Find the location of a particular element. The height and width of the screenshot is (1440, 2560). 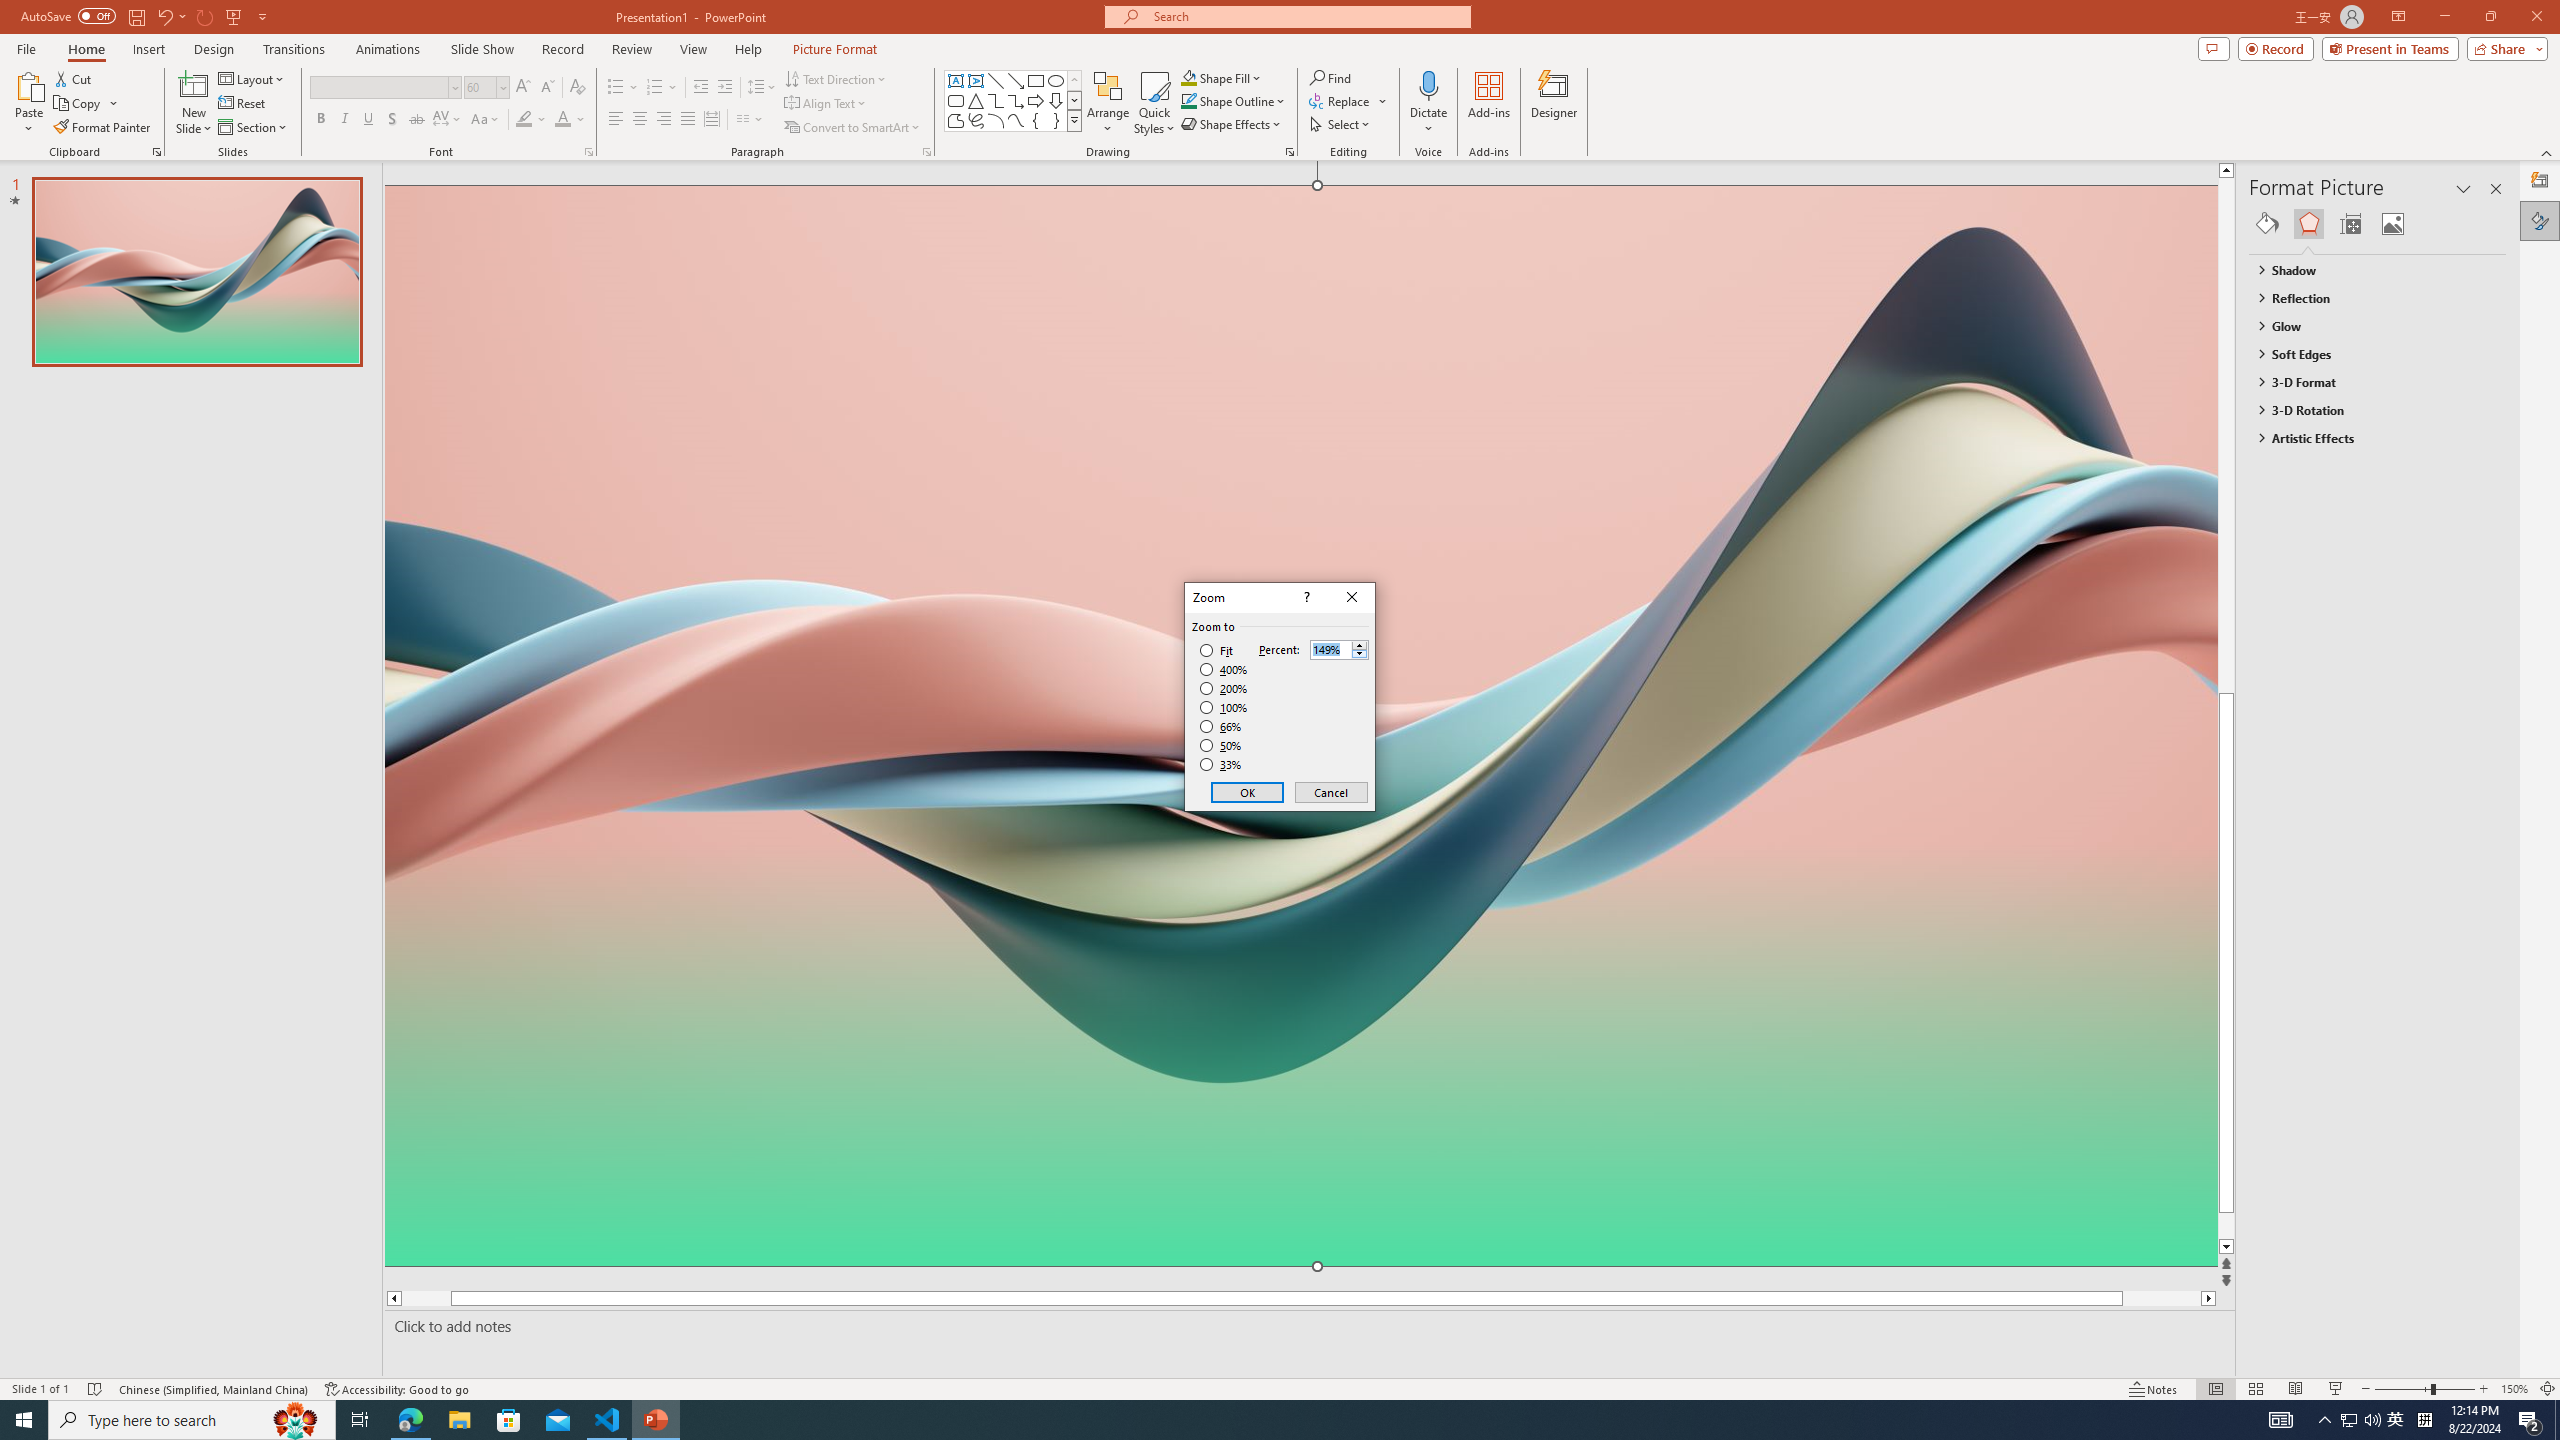

Glow is located at coordinates (2368, 326).